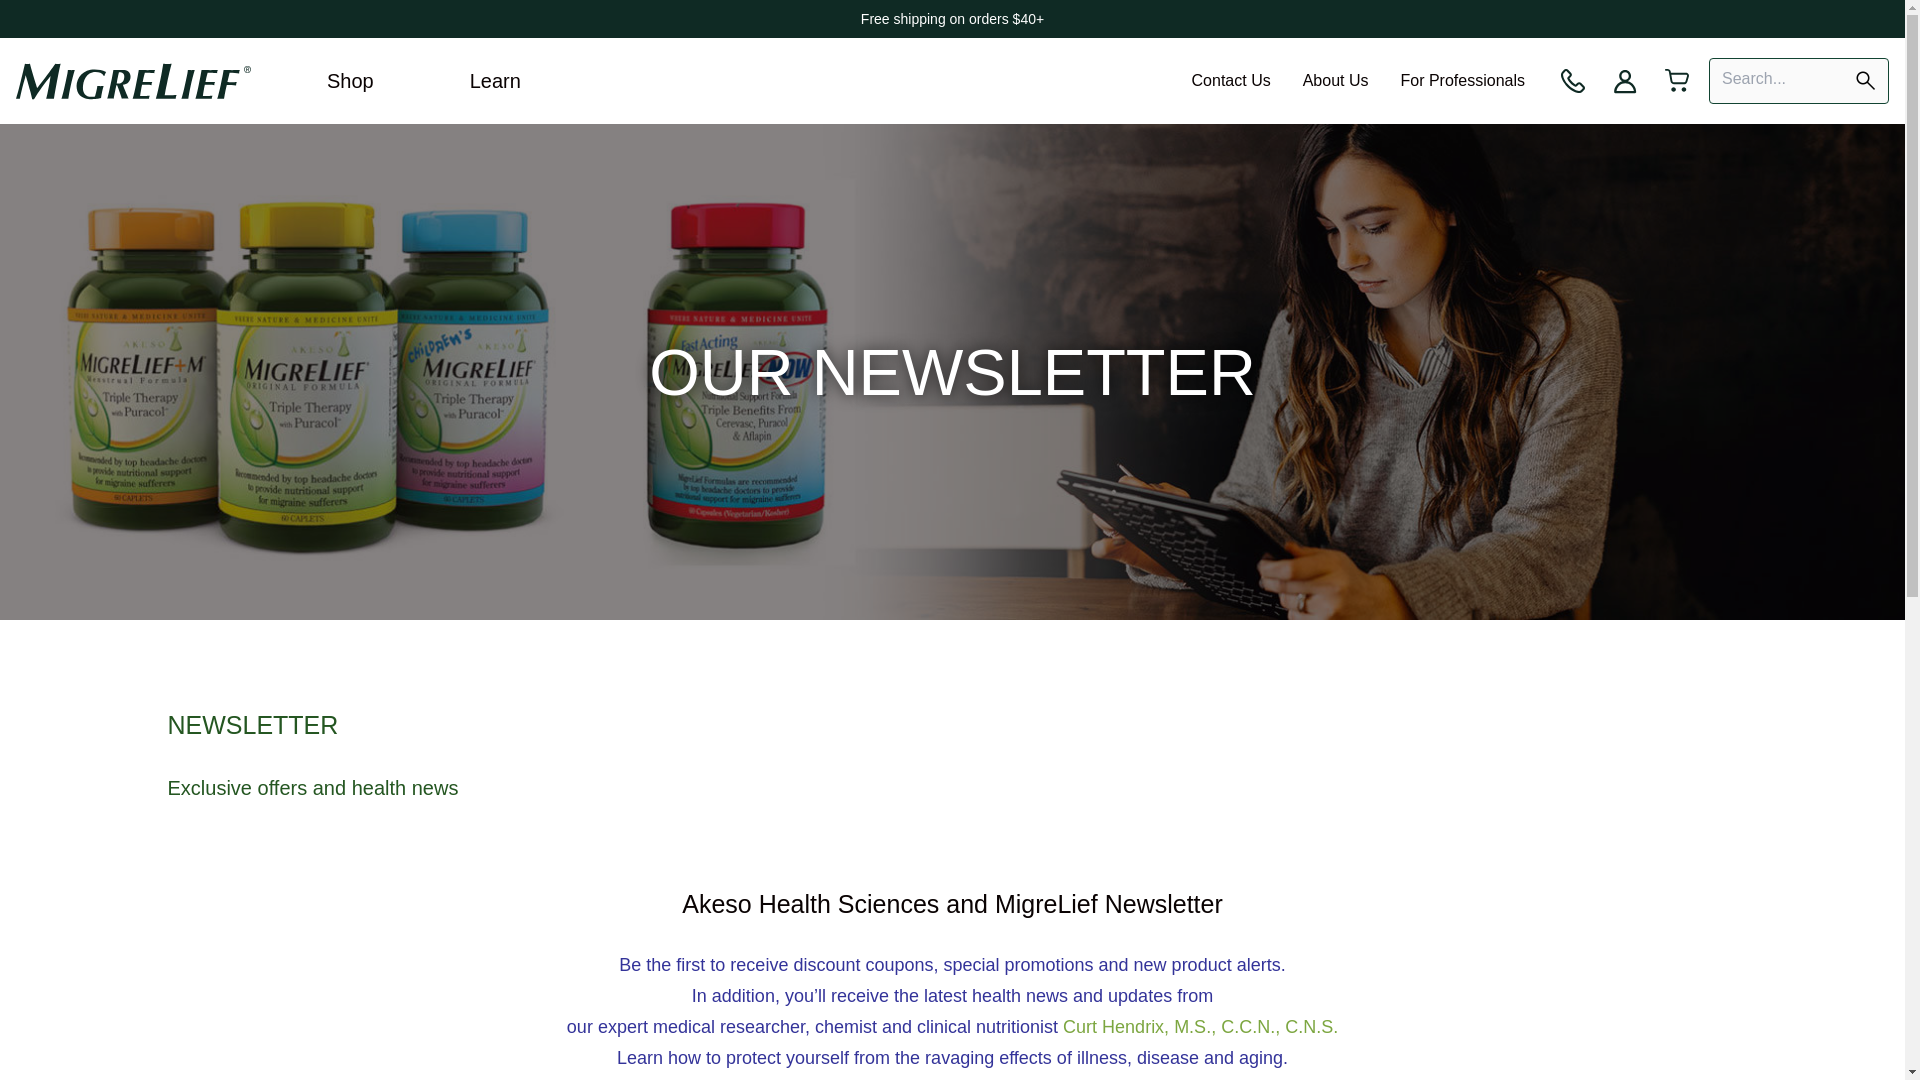 The height and width of the screenshot is (1080, 1920). What do you see at coordinates (1462, 80) in the screenshot?
I see `For Professionals` at bounding box center [1462, 80].